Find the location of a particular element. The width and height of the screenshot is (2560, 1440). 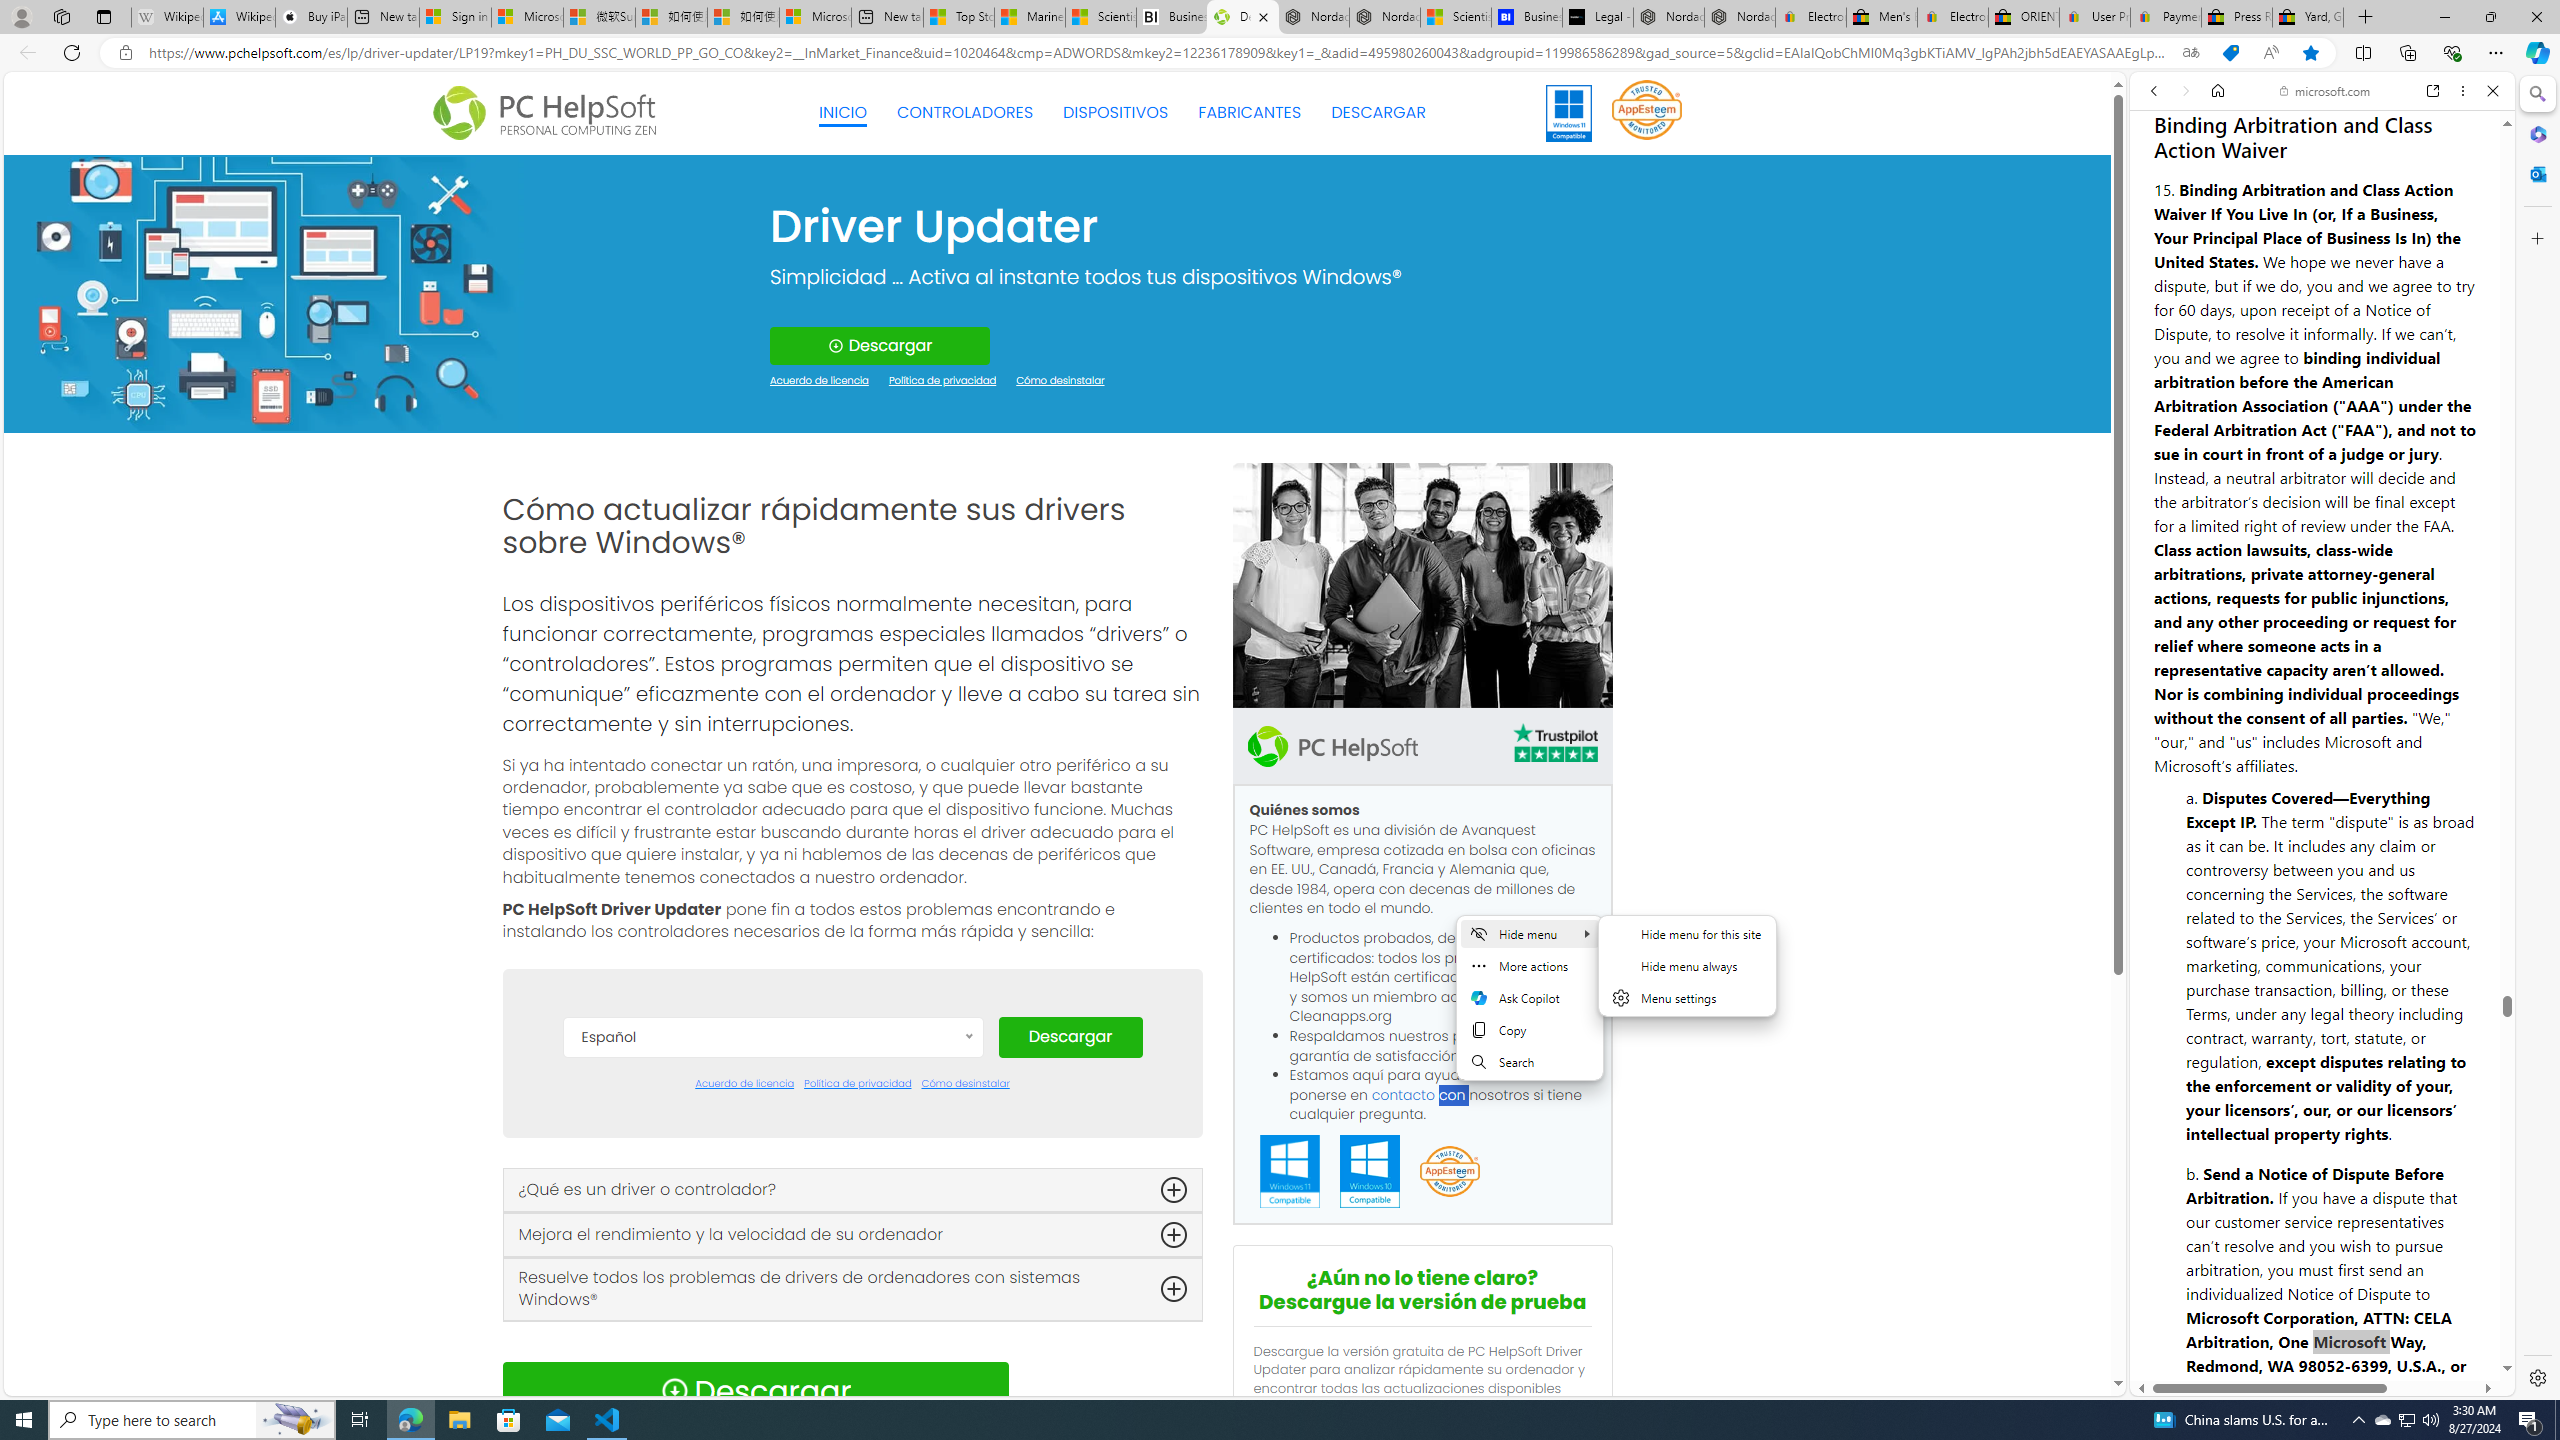

Dansk is located at coordinates (772, 1132).